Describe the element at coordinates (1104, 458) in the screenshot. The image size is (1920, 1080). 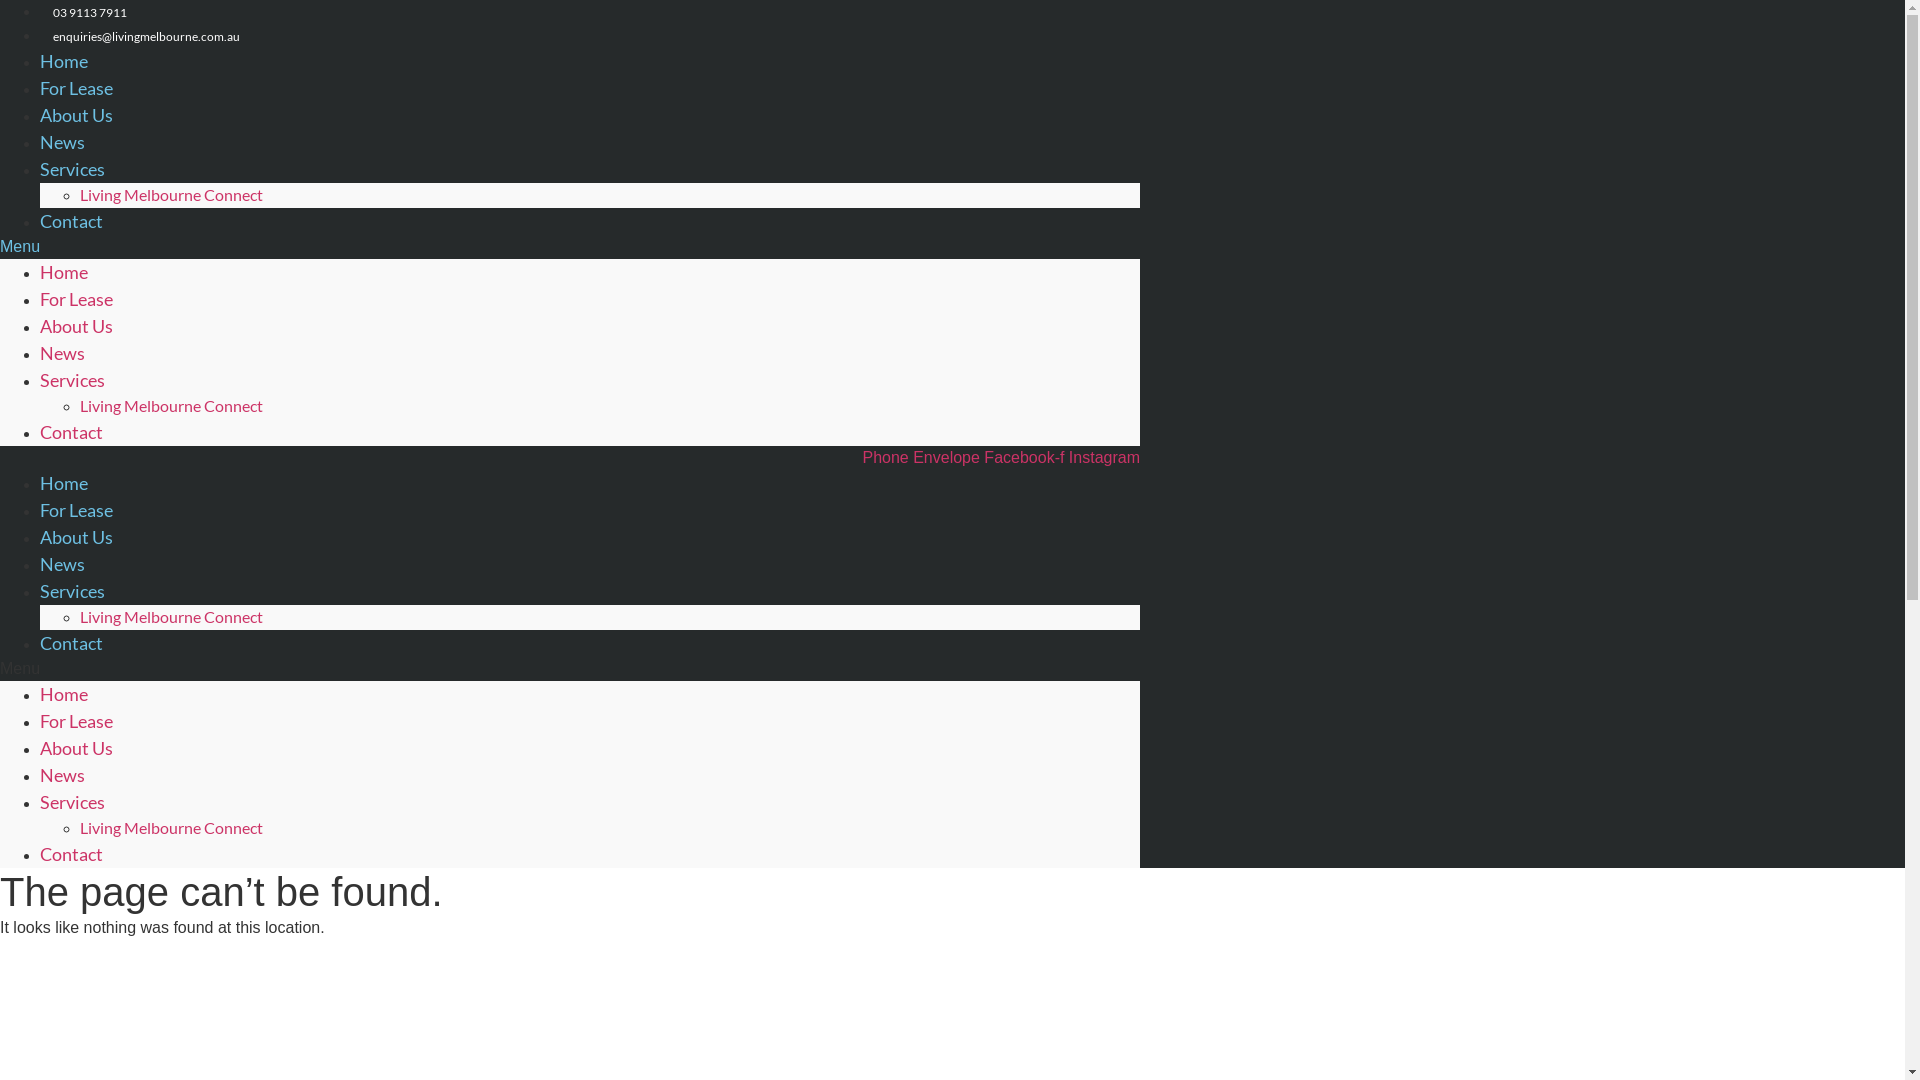
I see `Instagram` at that location.